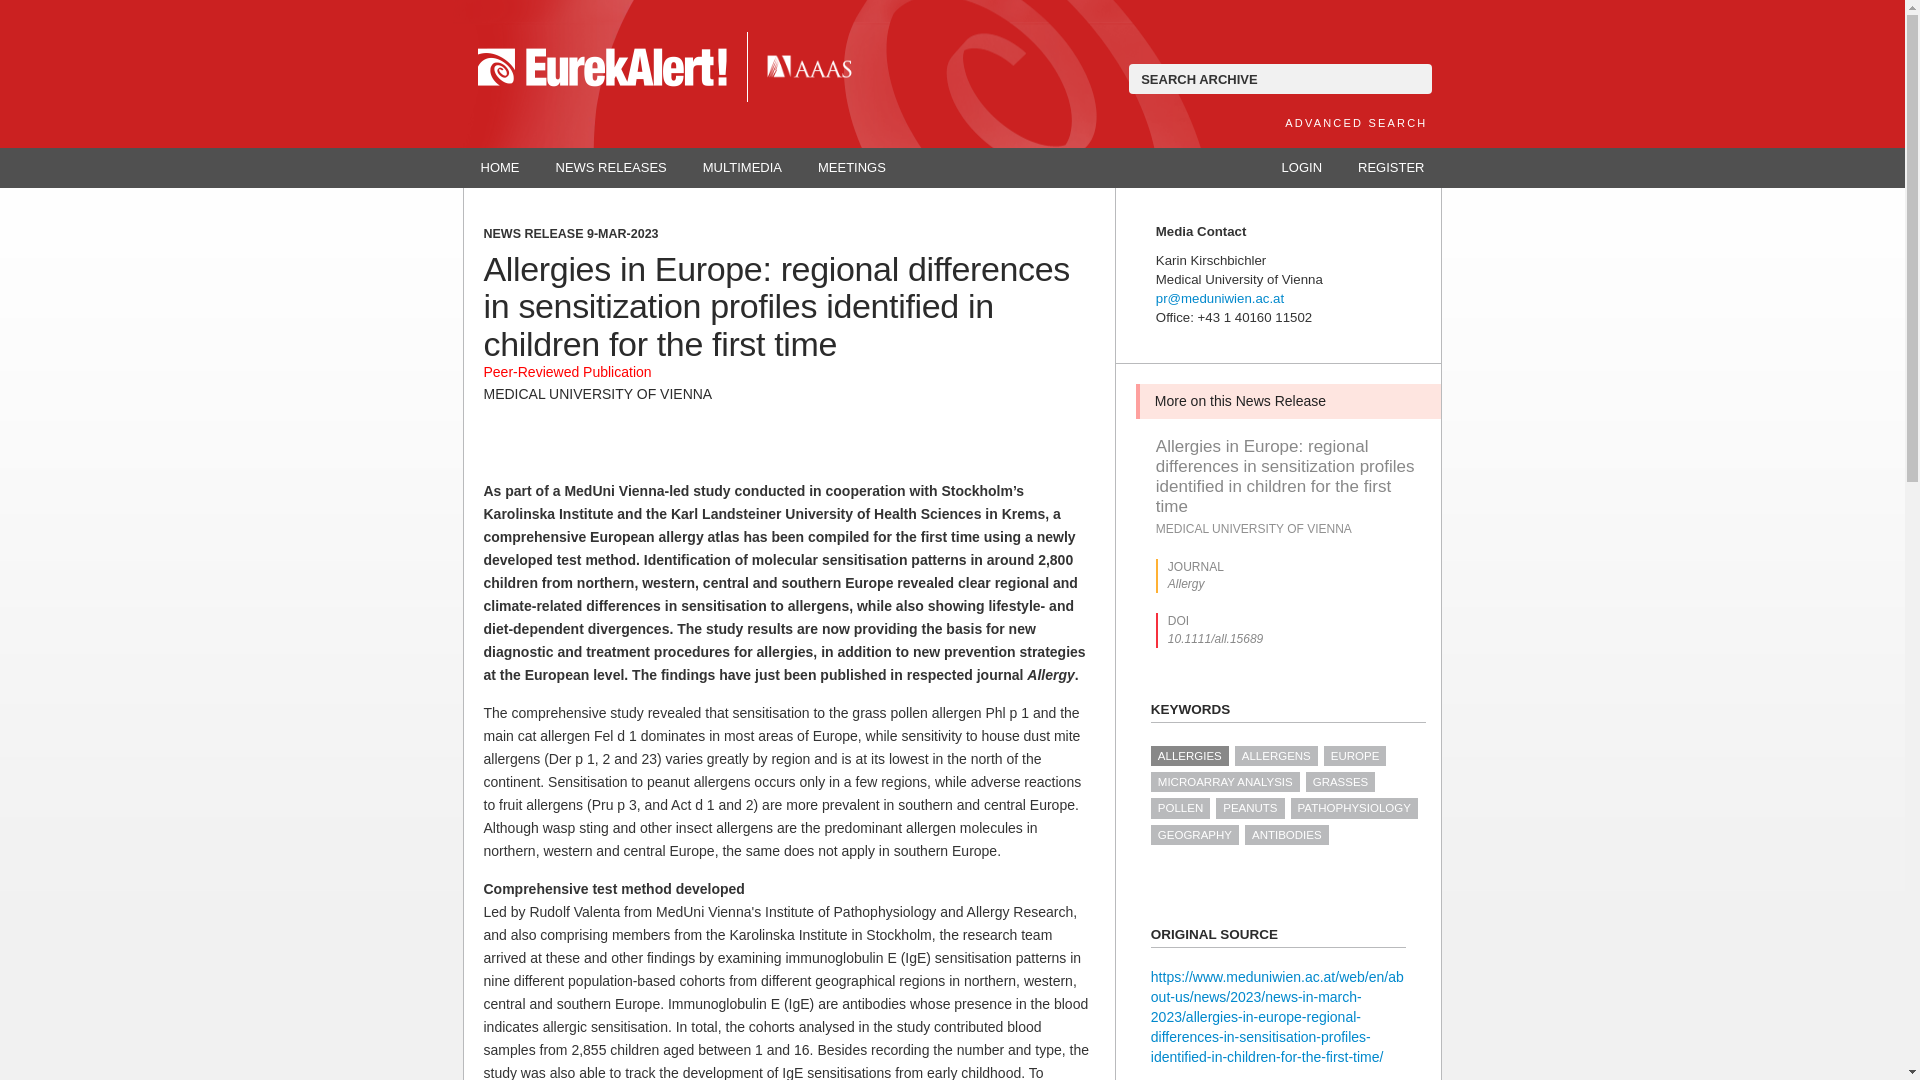  Describe the element at coordinates (1340, 782) in the screenshot. I see `GRASSES` at that location.